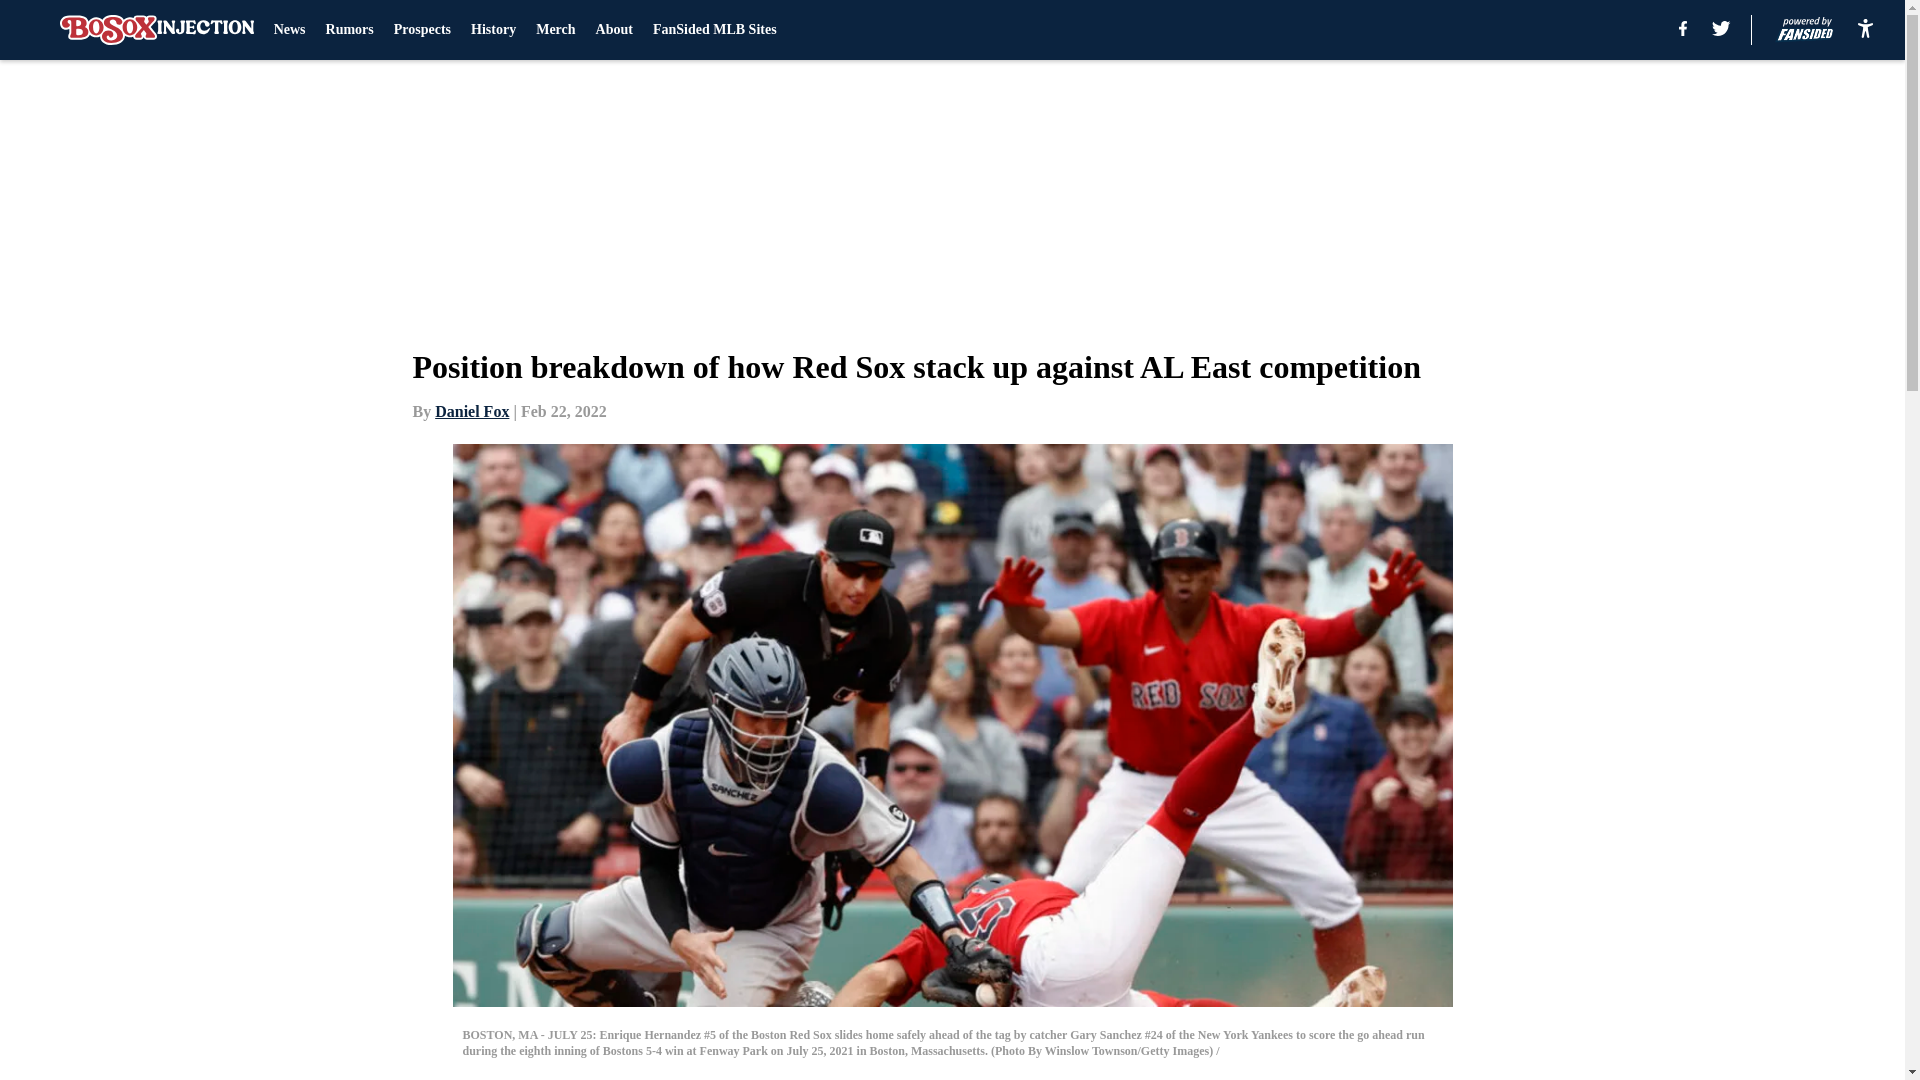 Image resolution: width=1920 pixels, height=1080 pixels. Describe the element at coordinates (493, 30) in the screenshot. I see `History` at that location.